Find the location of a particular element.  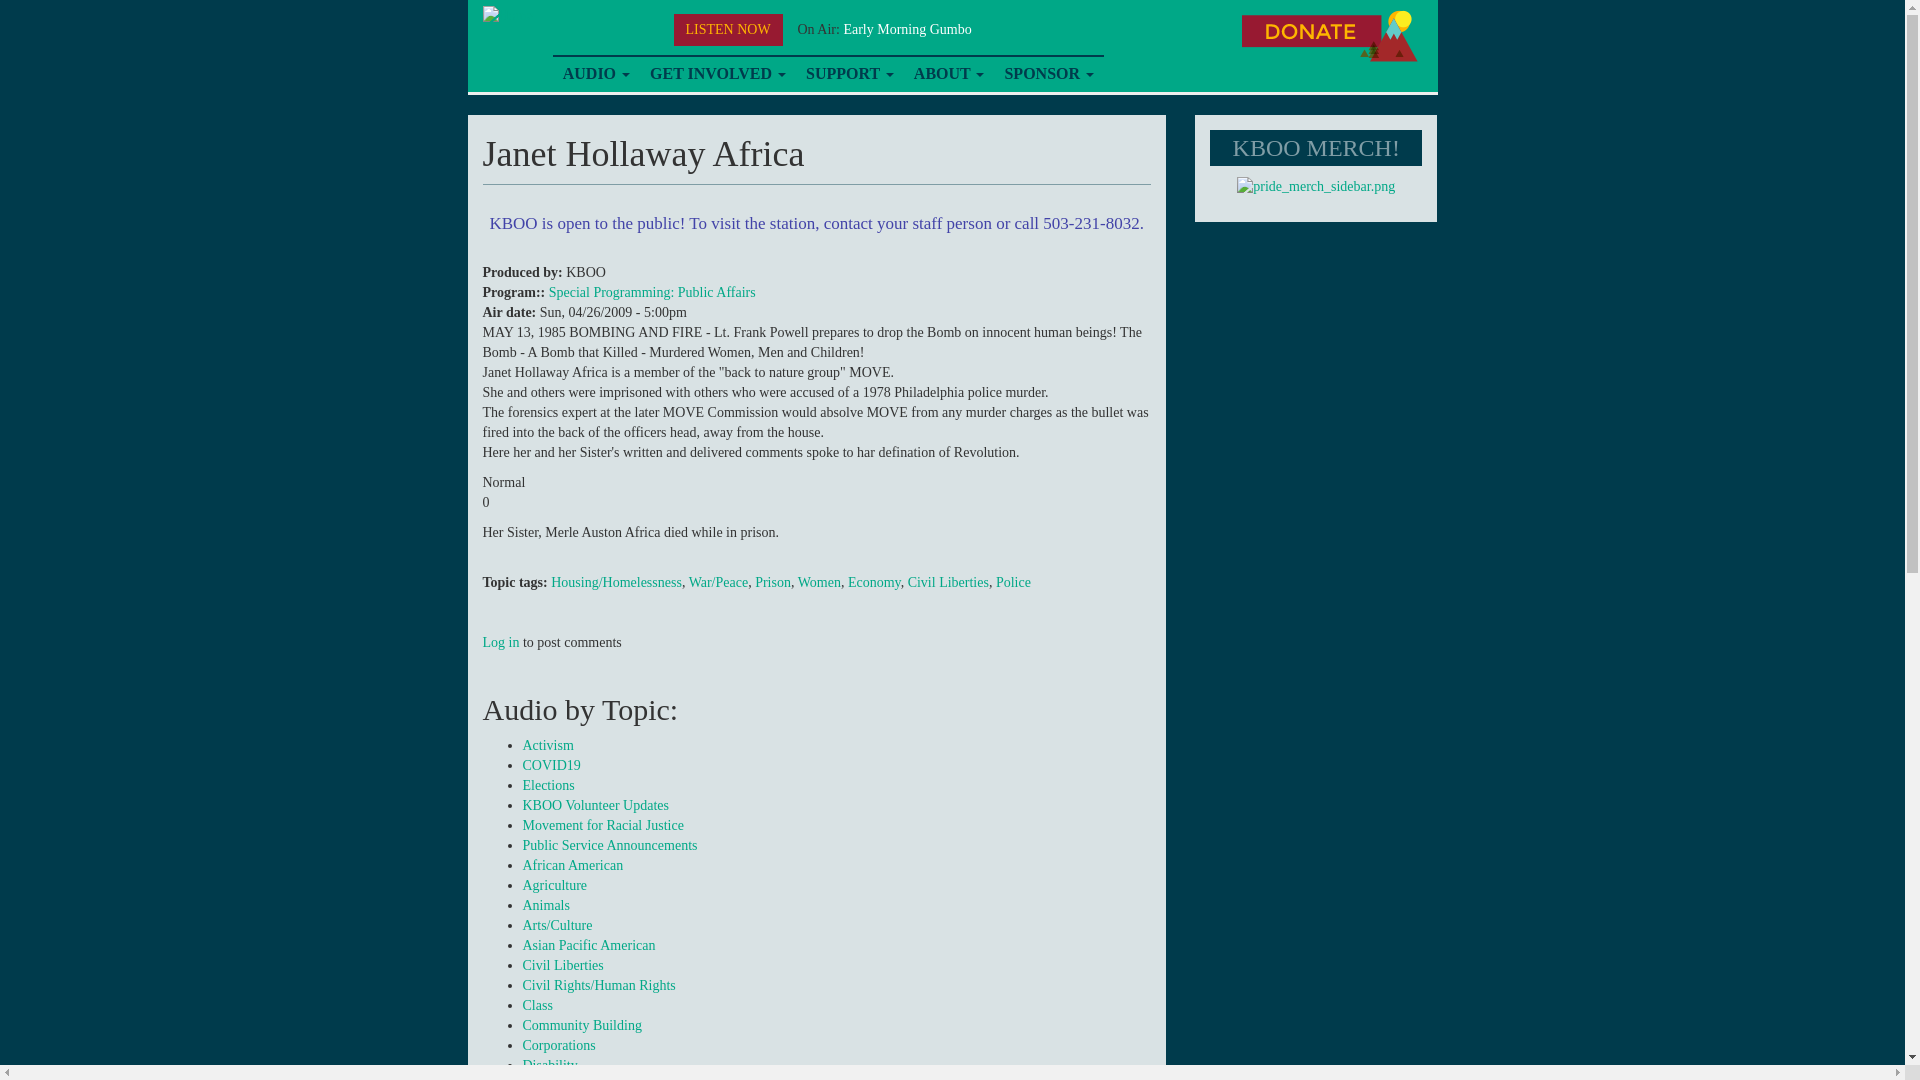

GET INVOLVED is located at coordinates (718, 74).